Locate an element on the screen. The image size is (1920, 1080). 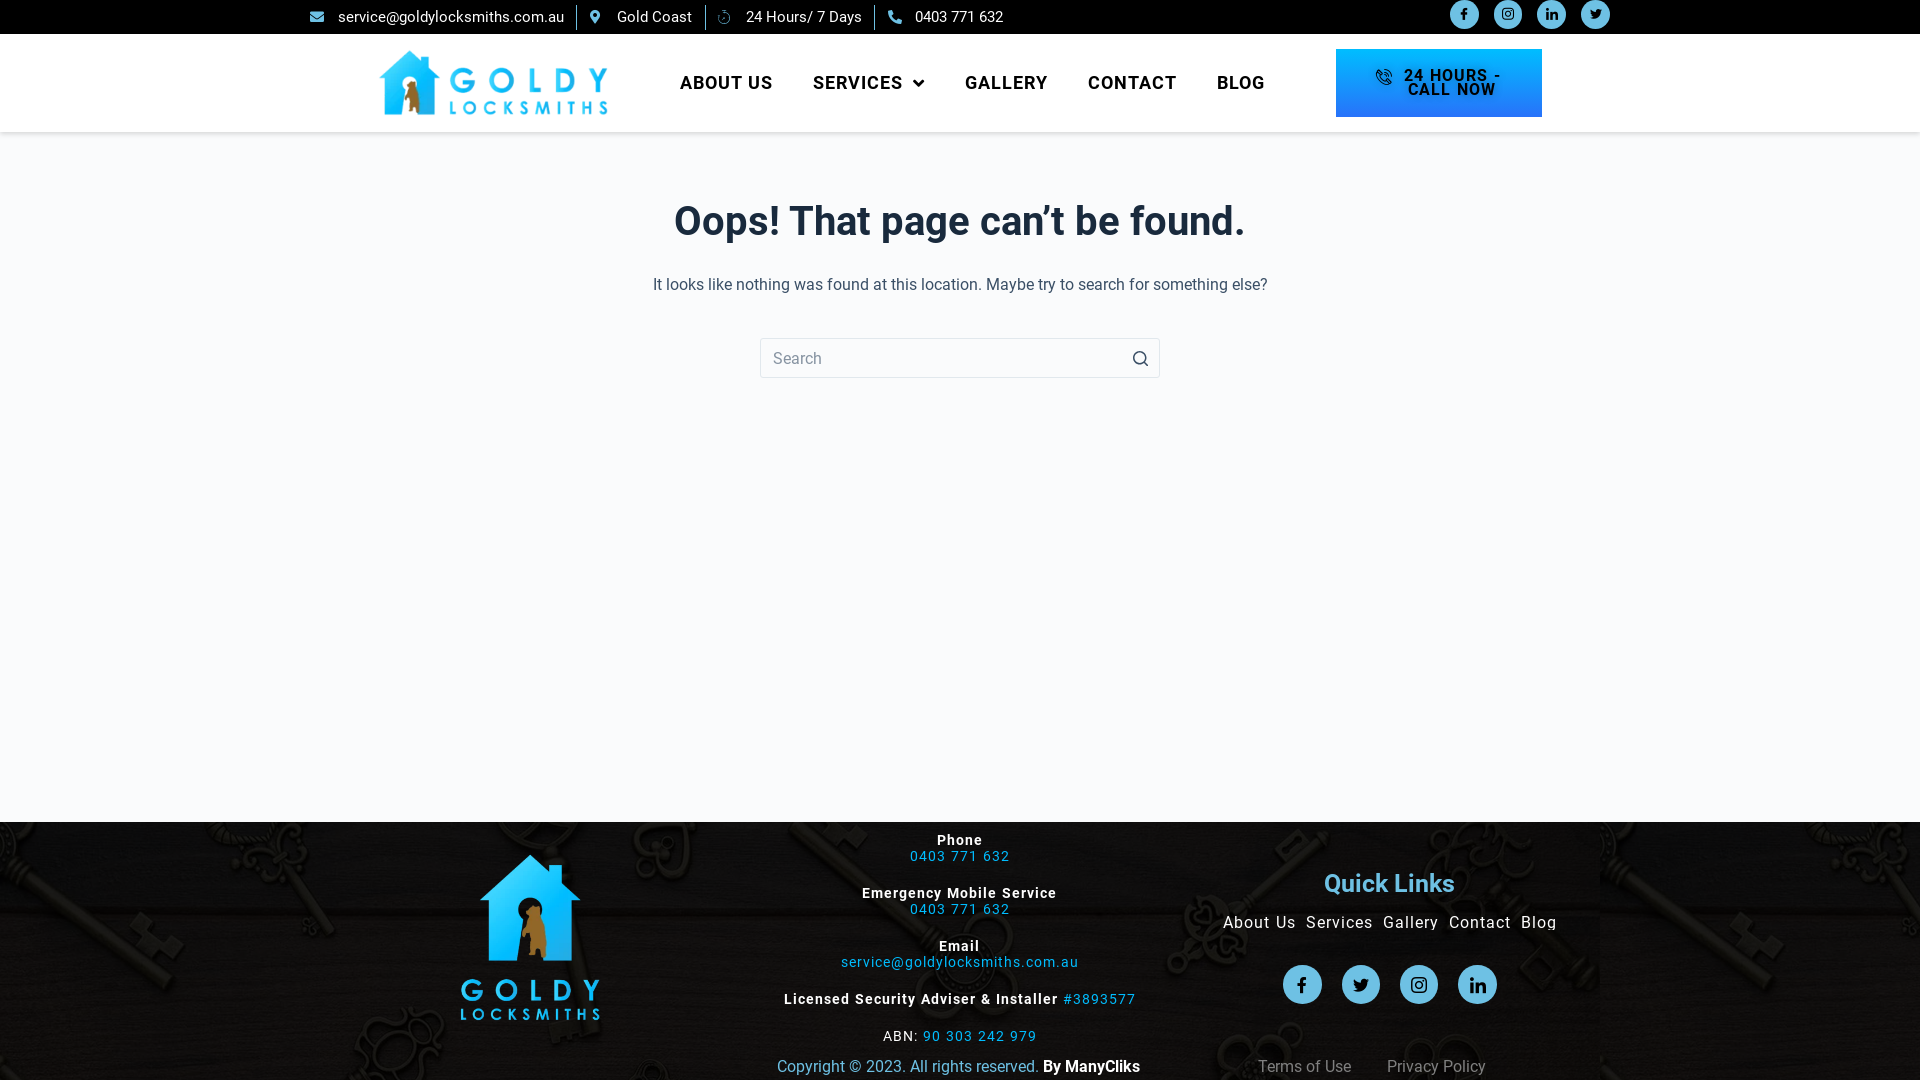
Skip to content is located at coordinates (20, 10).